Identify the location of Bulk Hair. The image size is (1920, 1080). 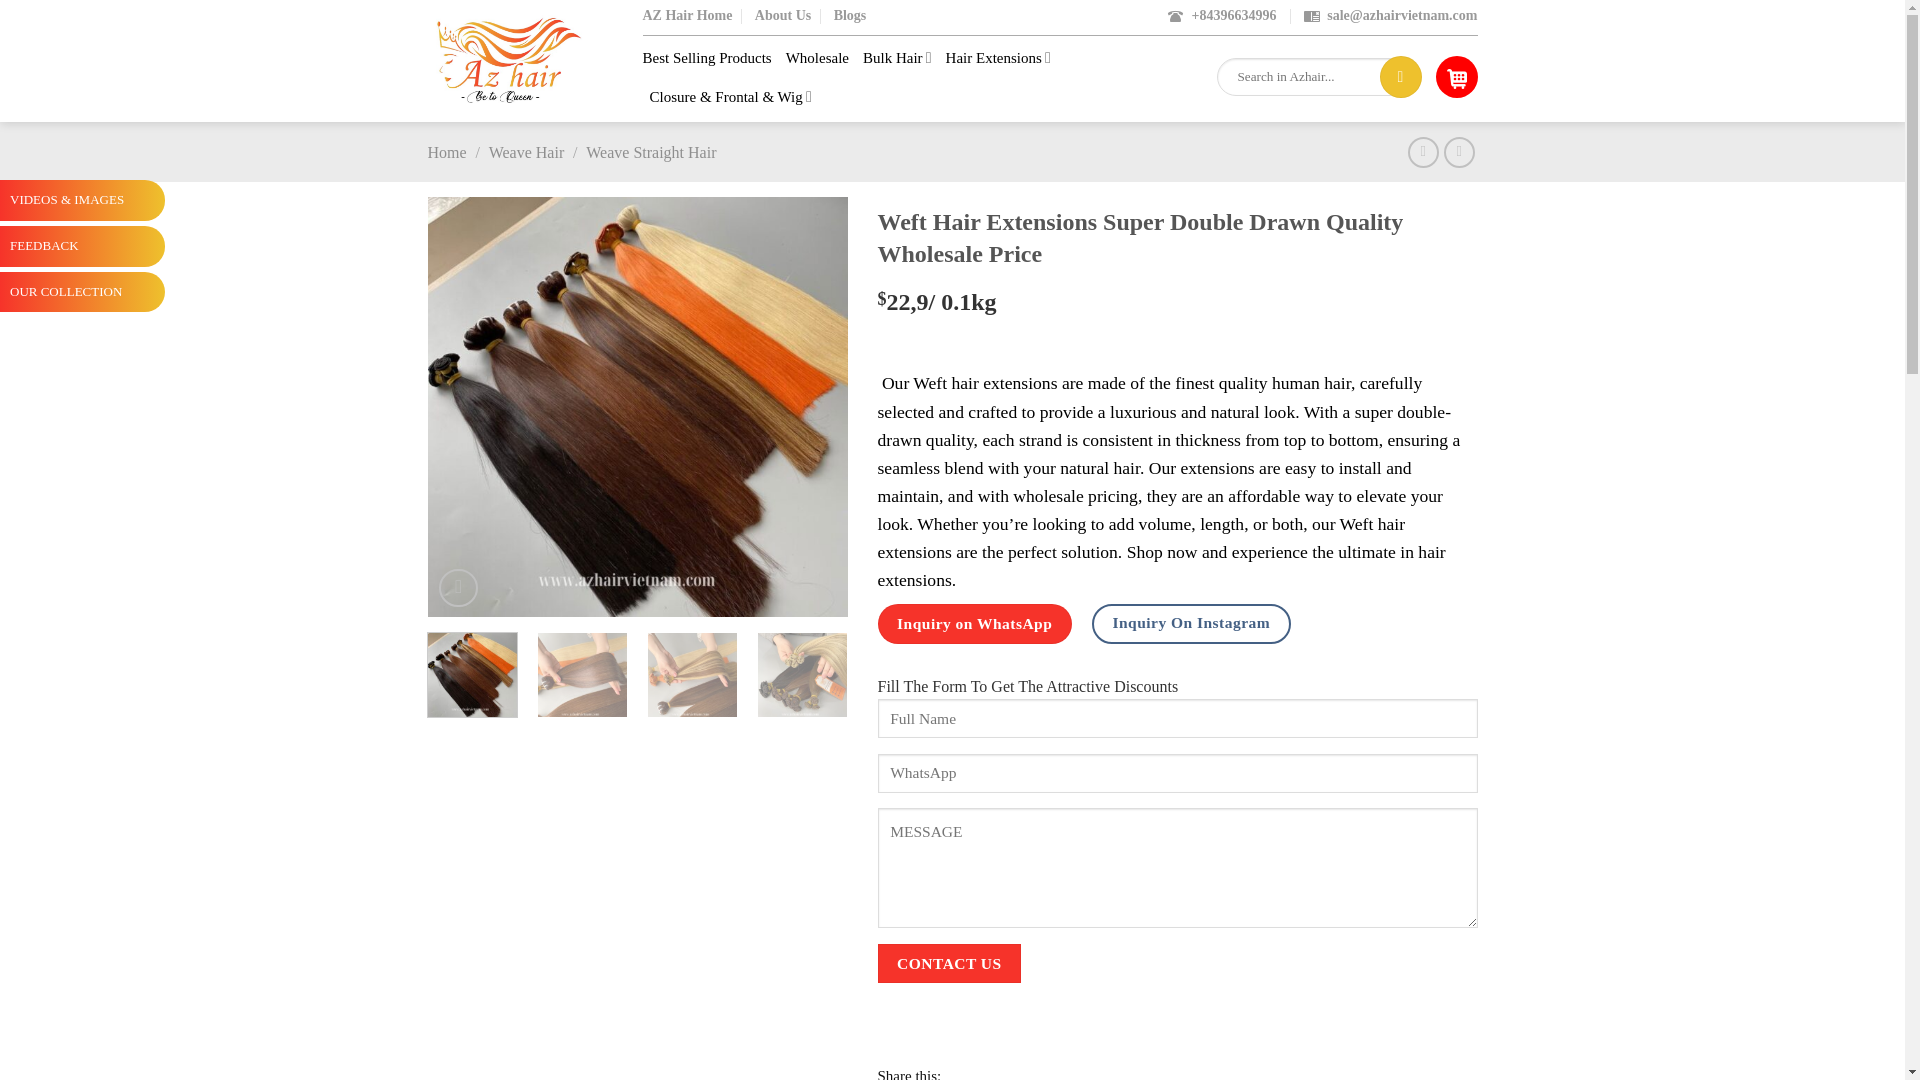
(896, 56).